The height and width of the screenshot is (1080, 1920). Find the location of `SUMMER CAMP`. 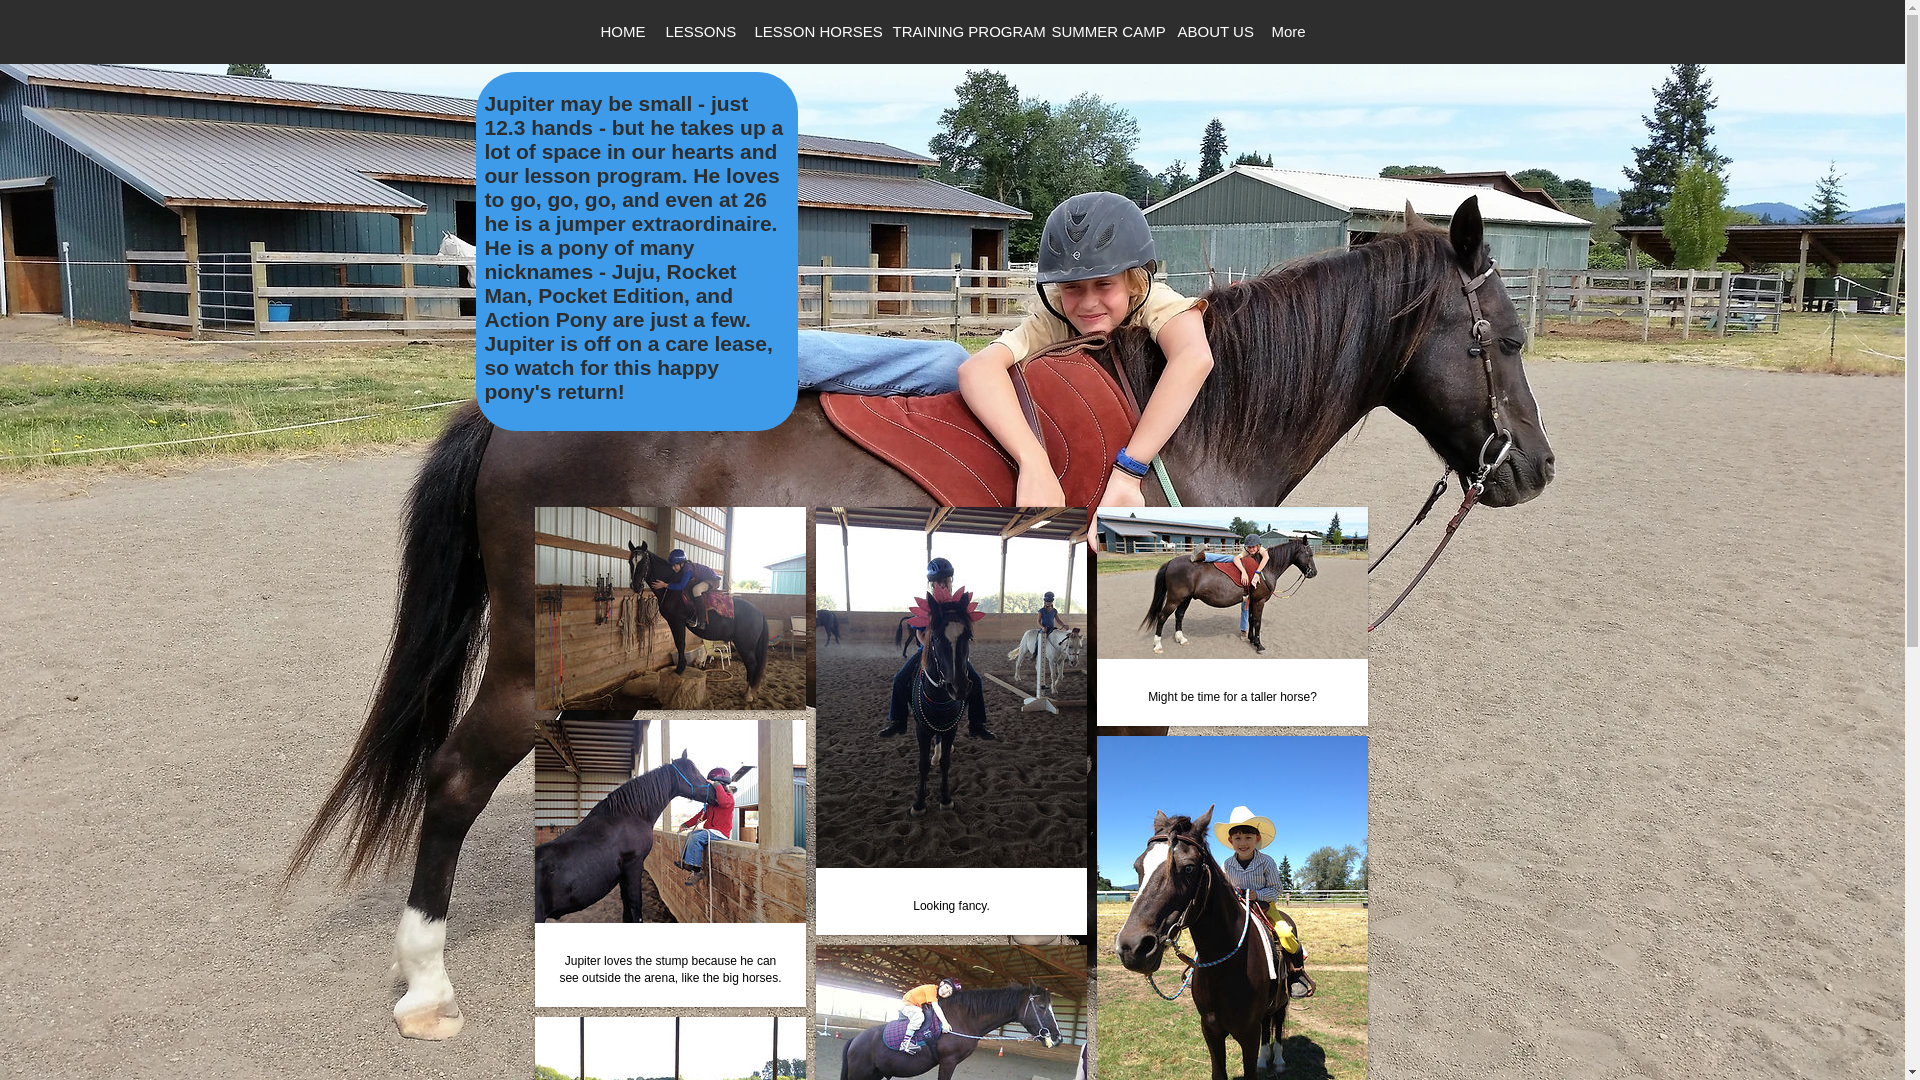

SUMMER CAMP is located at coordinates (1100, 32).